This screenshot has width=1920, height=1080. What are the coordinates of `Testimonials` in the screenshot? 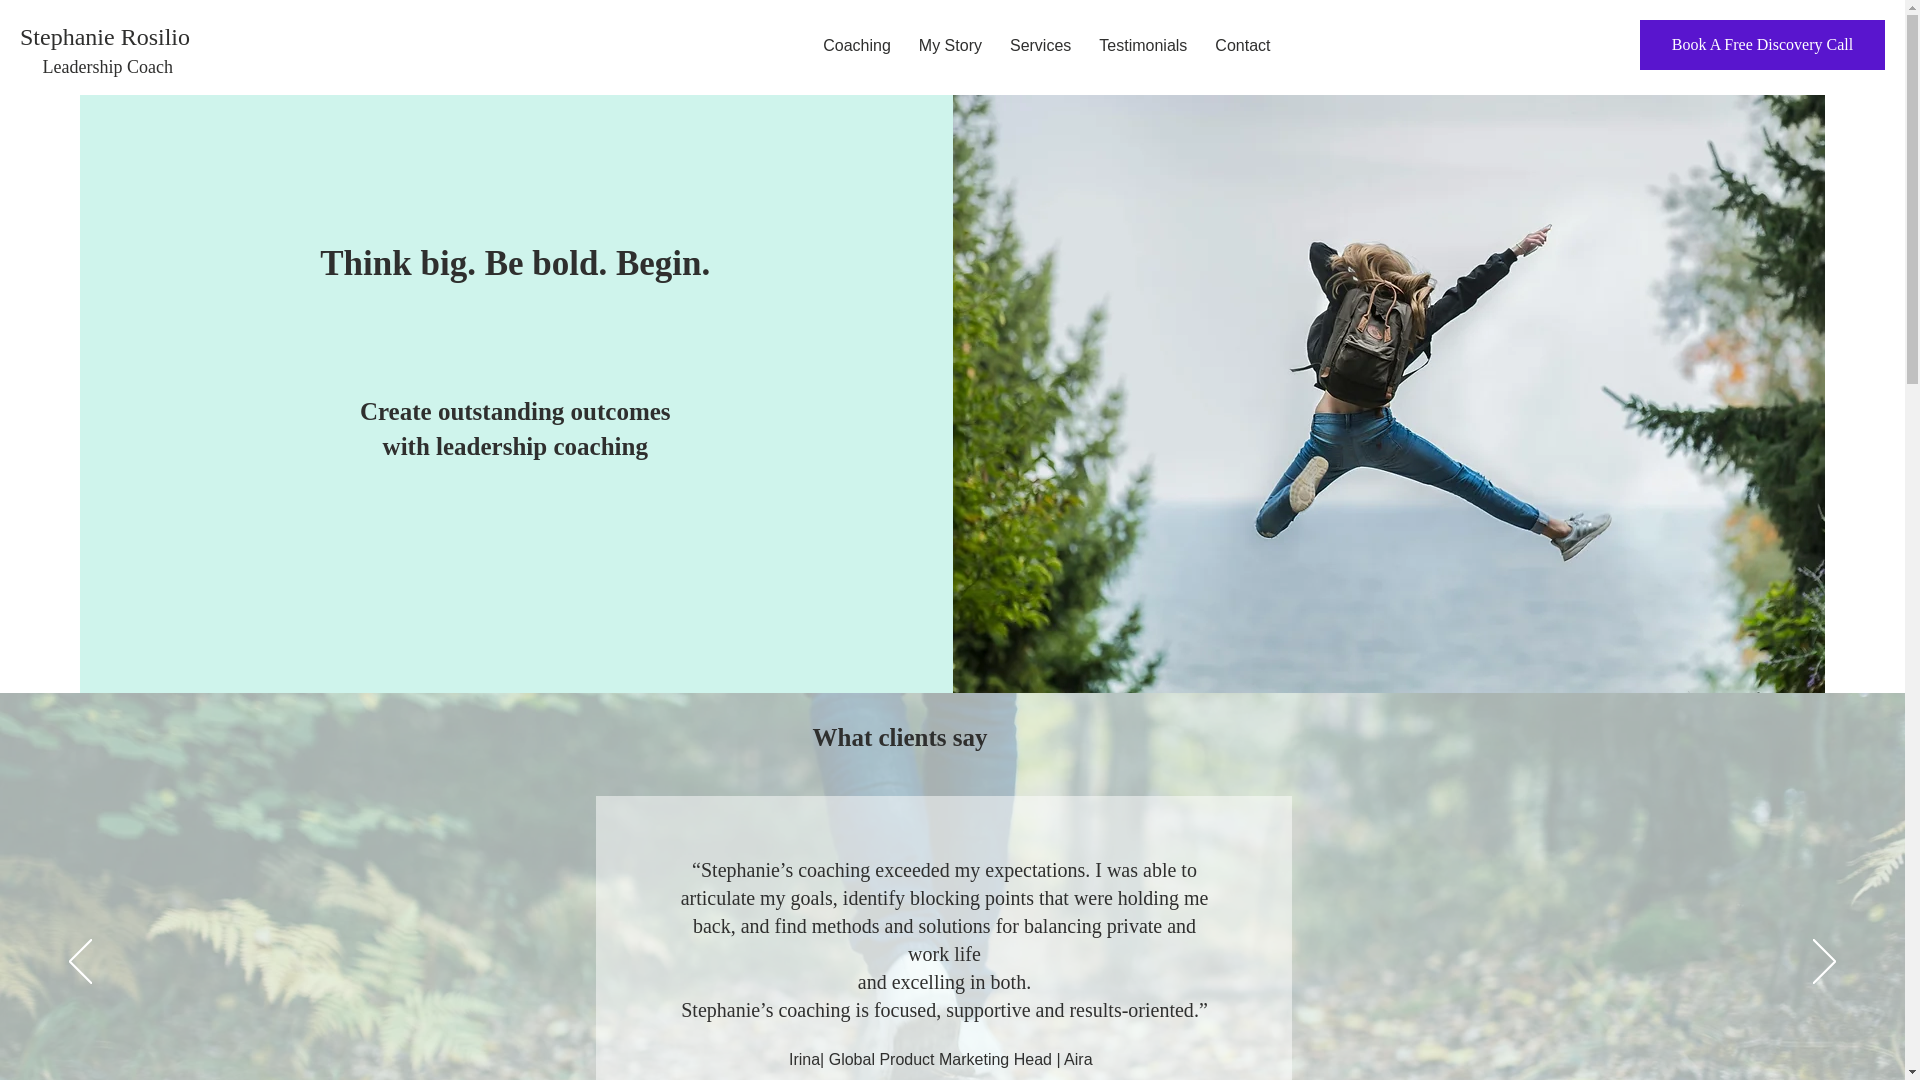 It's located at (1142, 46).